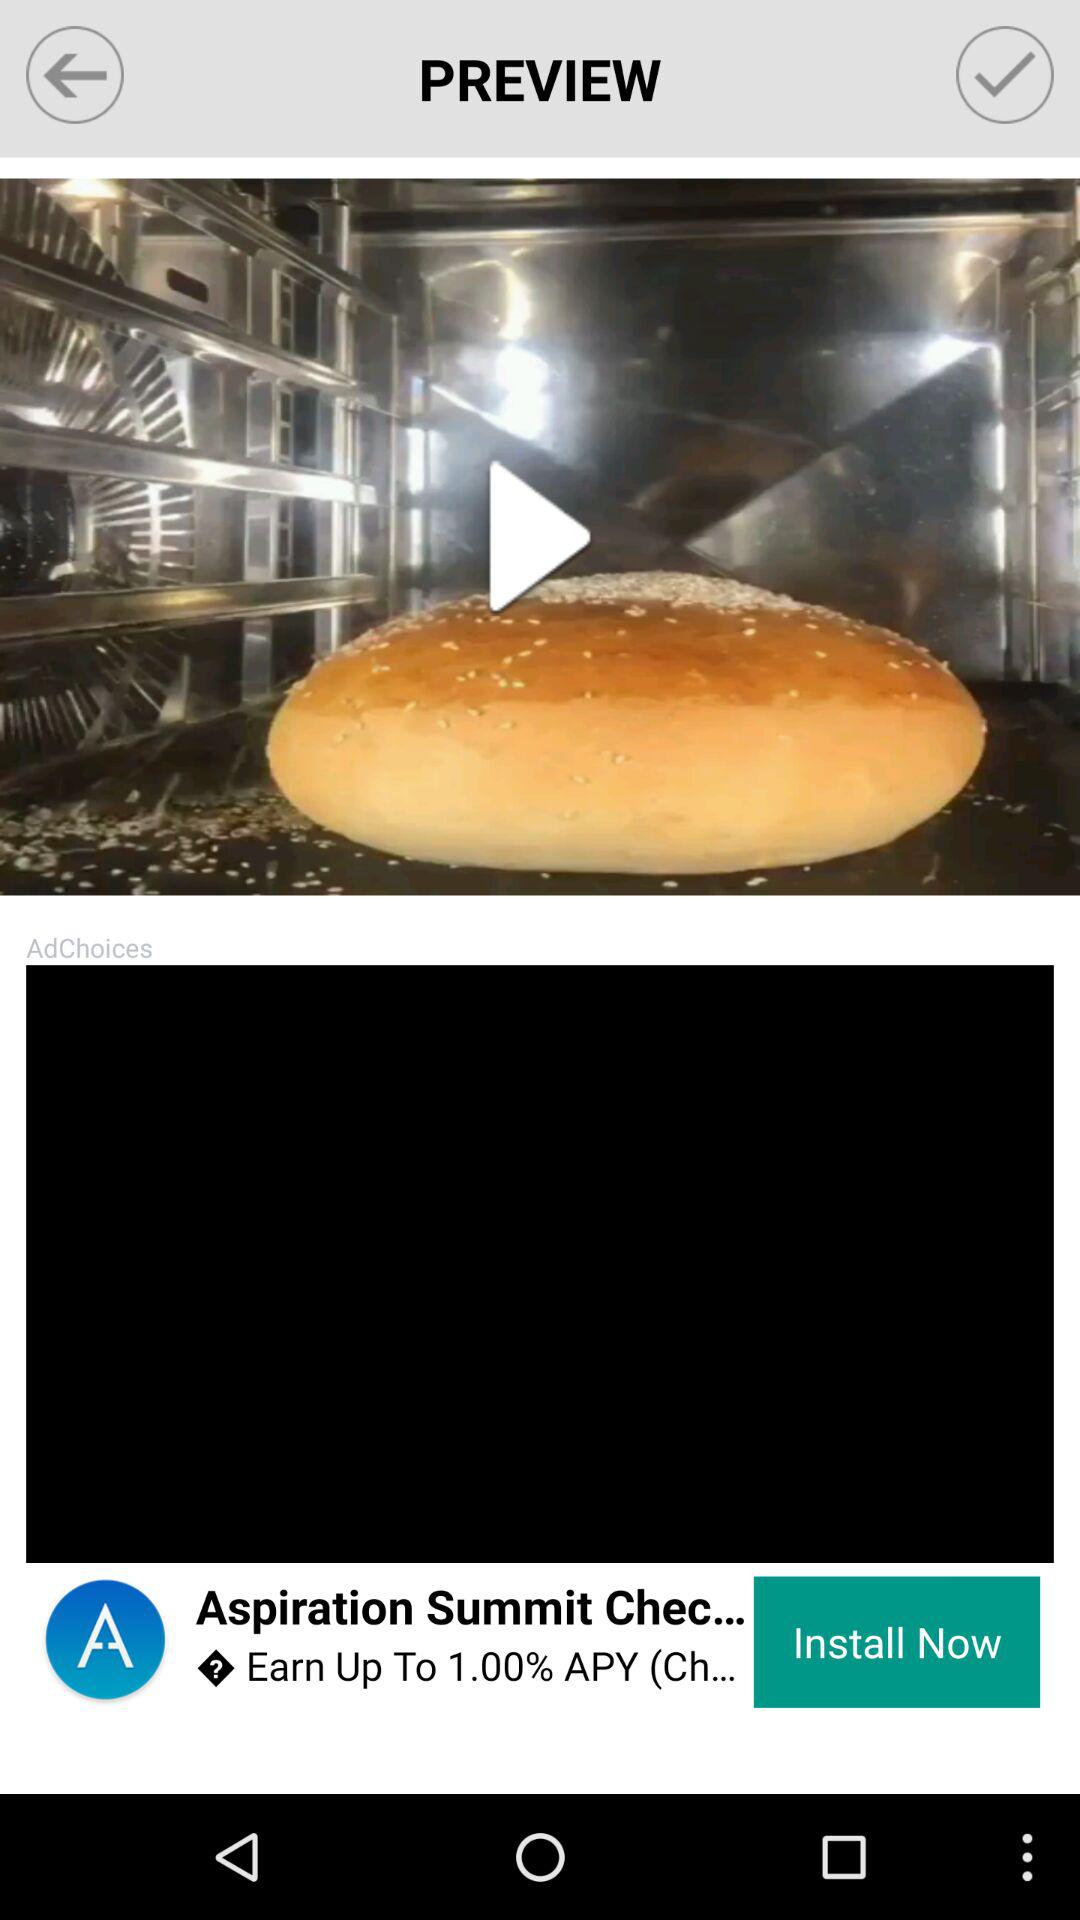  I want to click on tap app below adchoices app, so click(64, 1524).